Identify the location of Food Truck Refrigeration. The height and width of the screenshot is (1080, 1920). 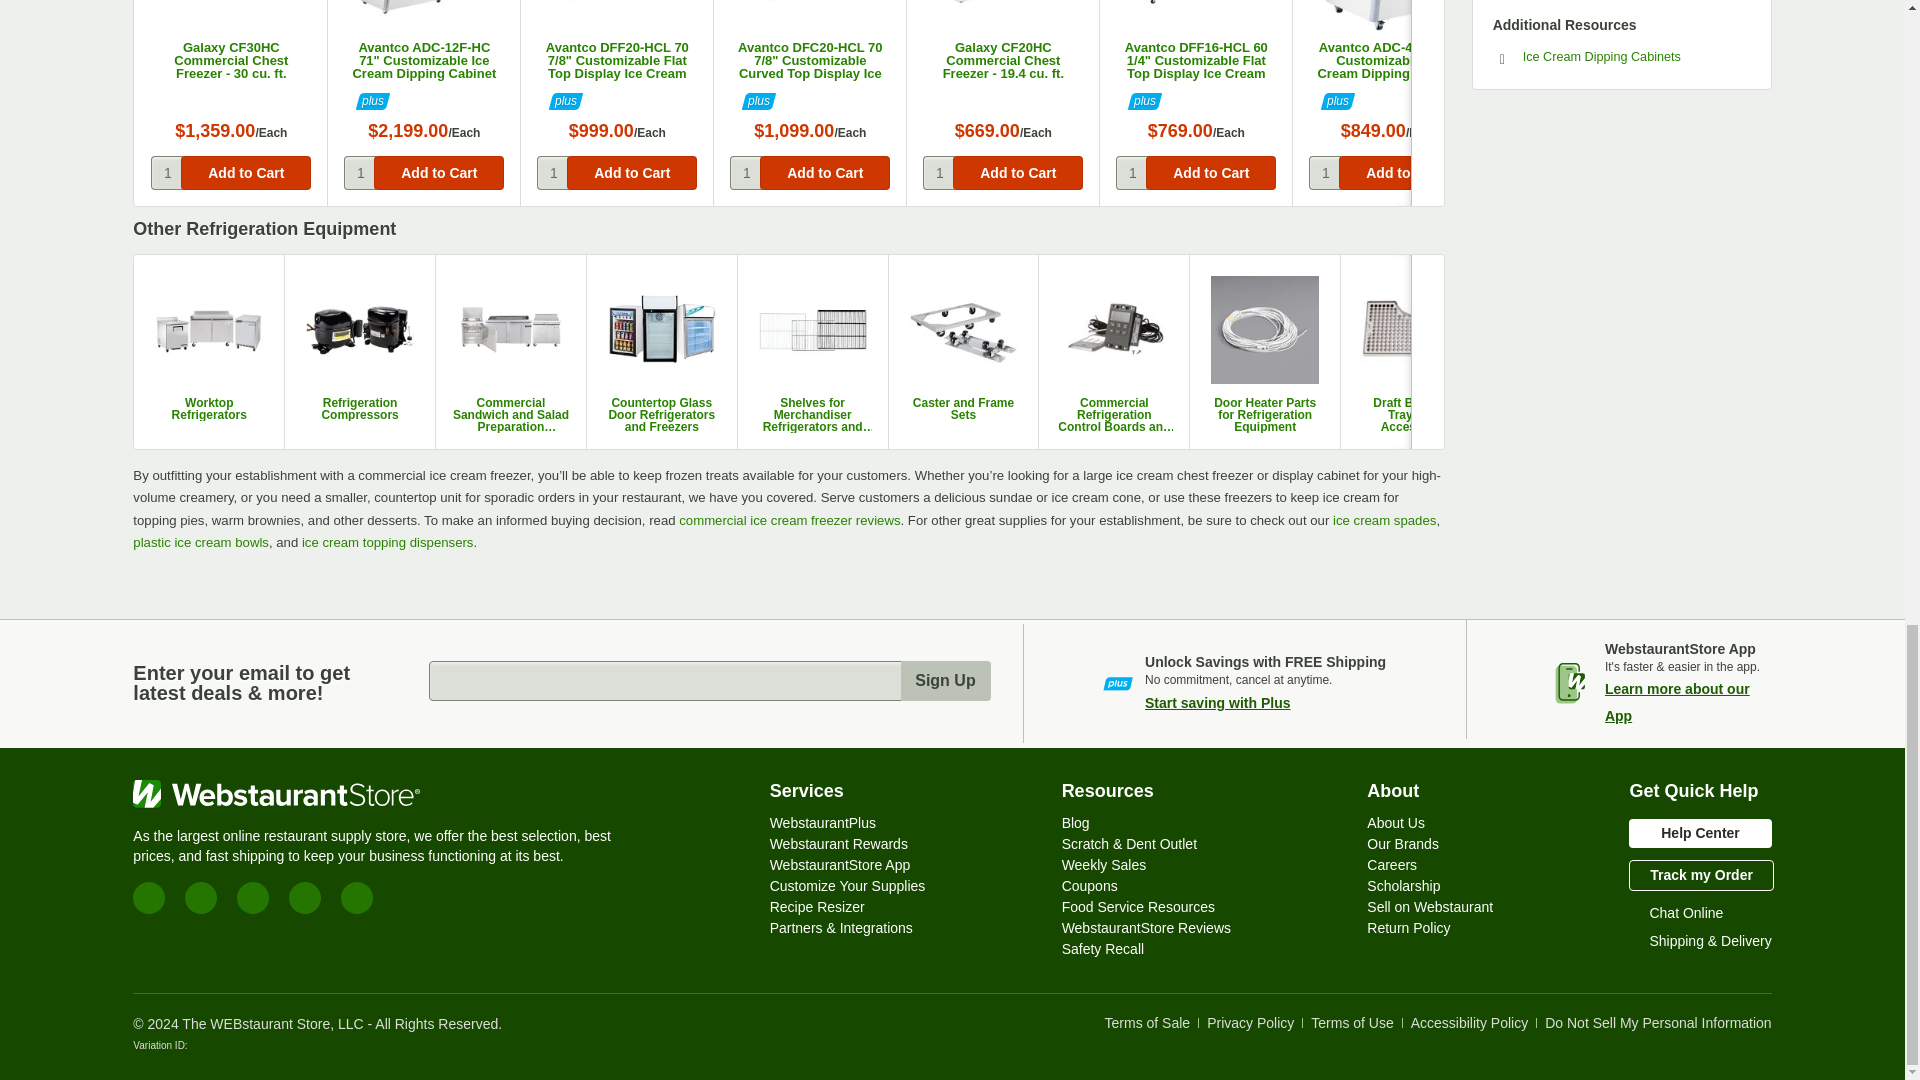
(1566, 409).